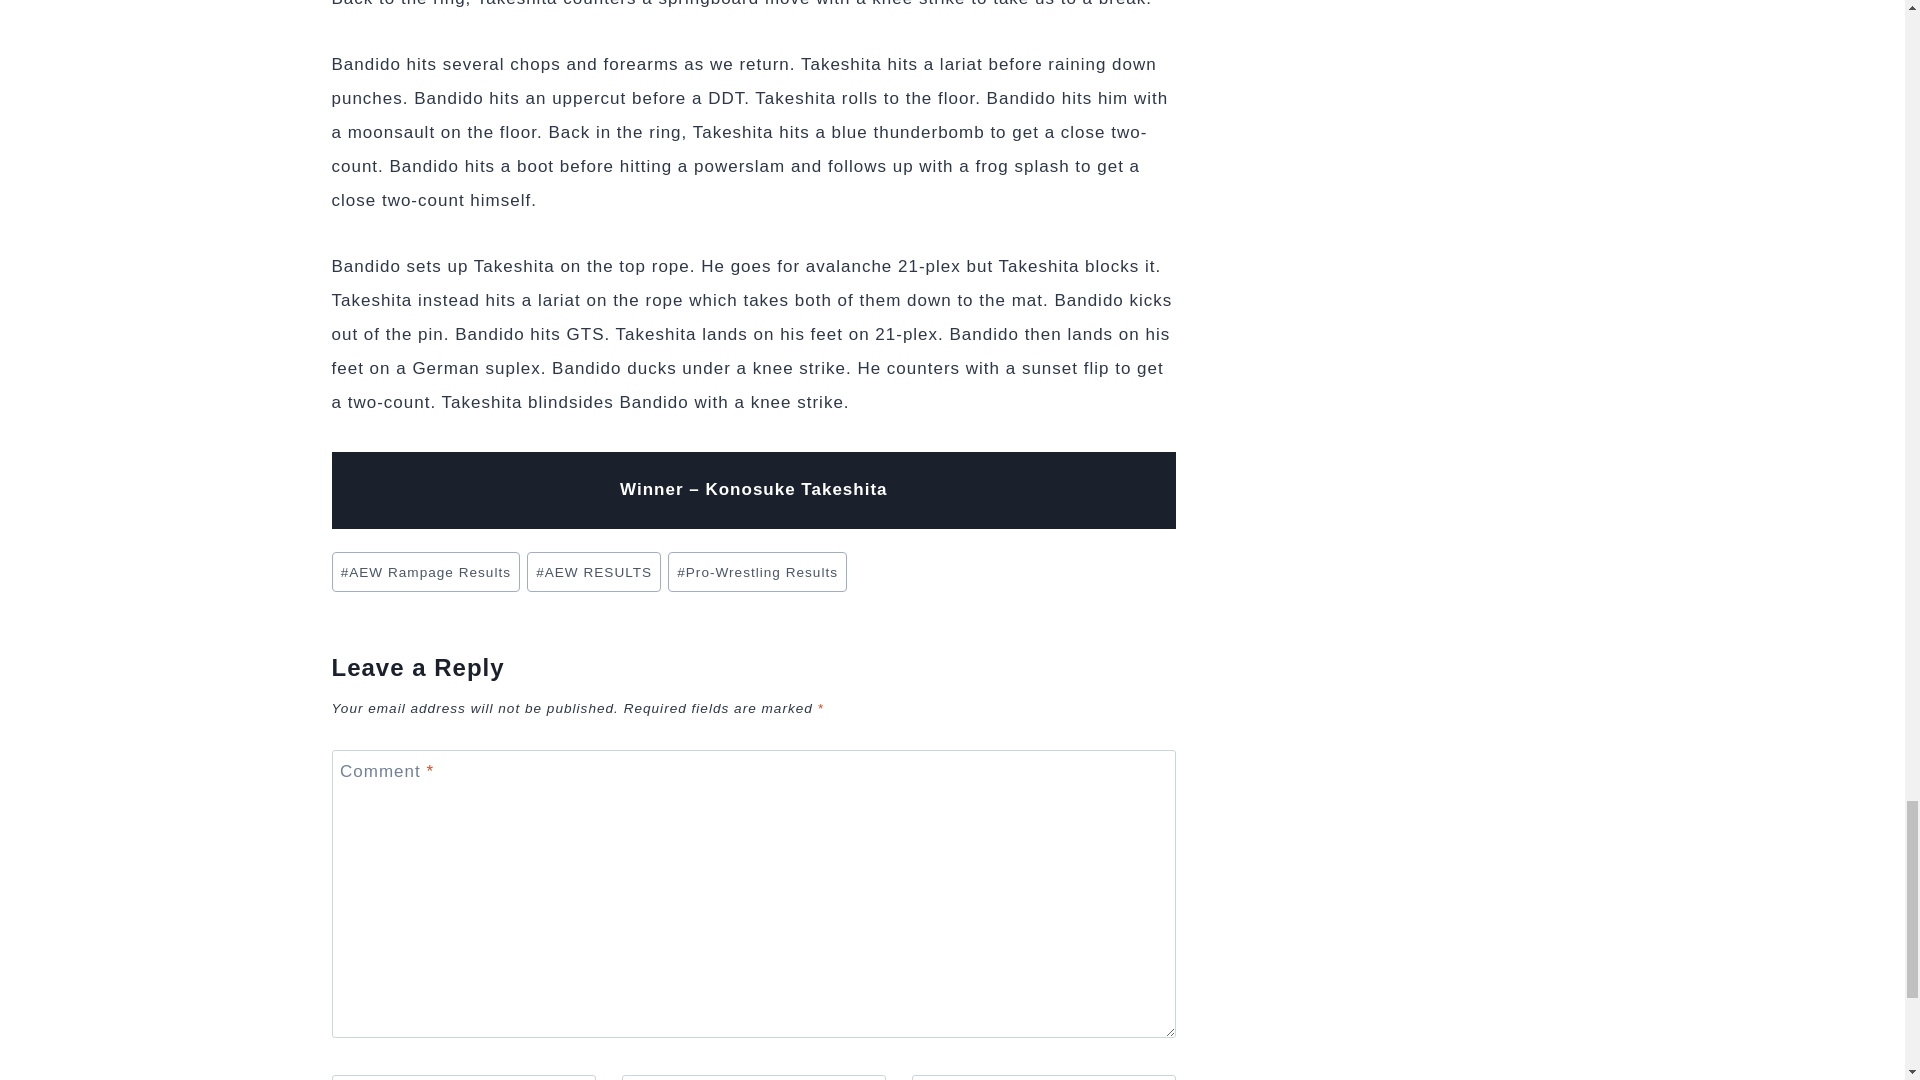  What do you see at coordinates (593, 571) in the screenshot?
I see `AEW RESULTS` at bounding box center [593, 571].